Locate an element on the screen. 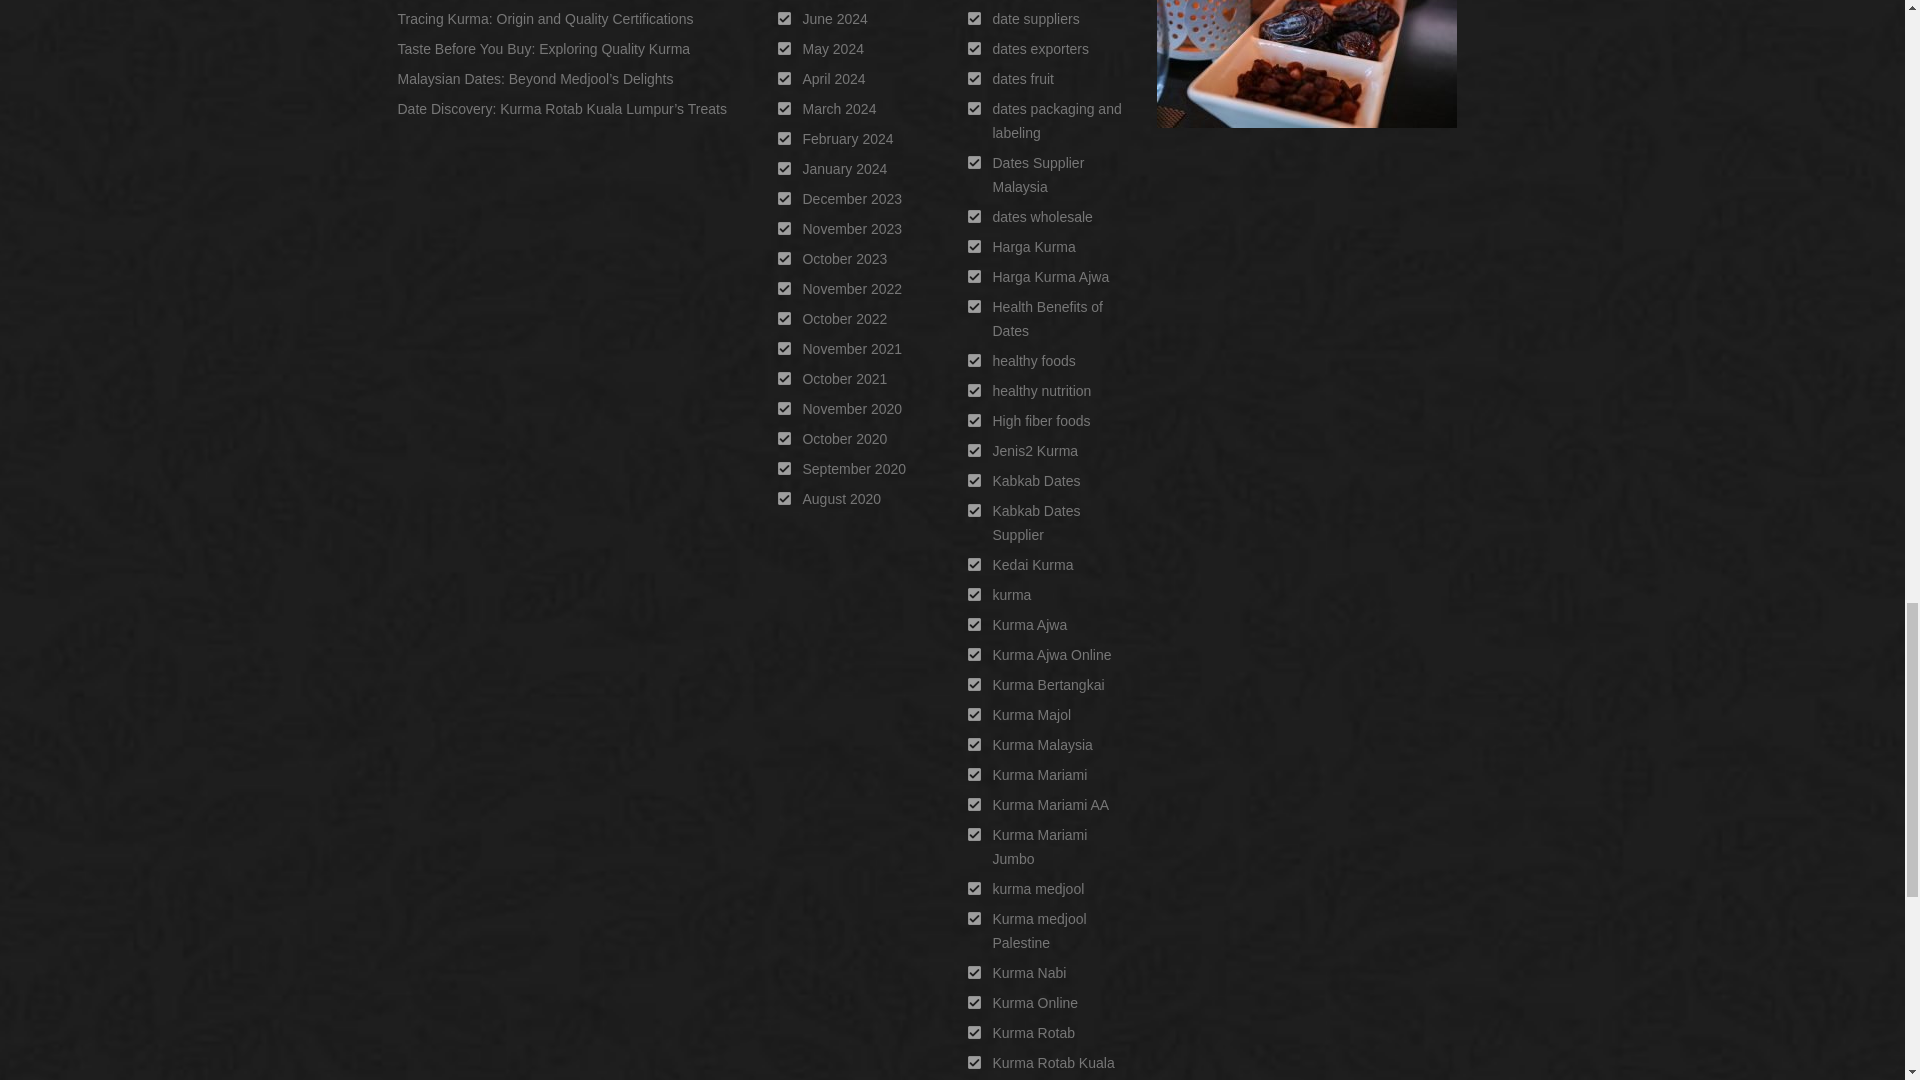 The width and height of the screenshot is (1920, 1080). June 2024 is located at coordinates (834, 18).